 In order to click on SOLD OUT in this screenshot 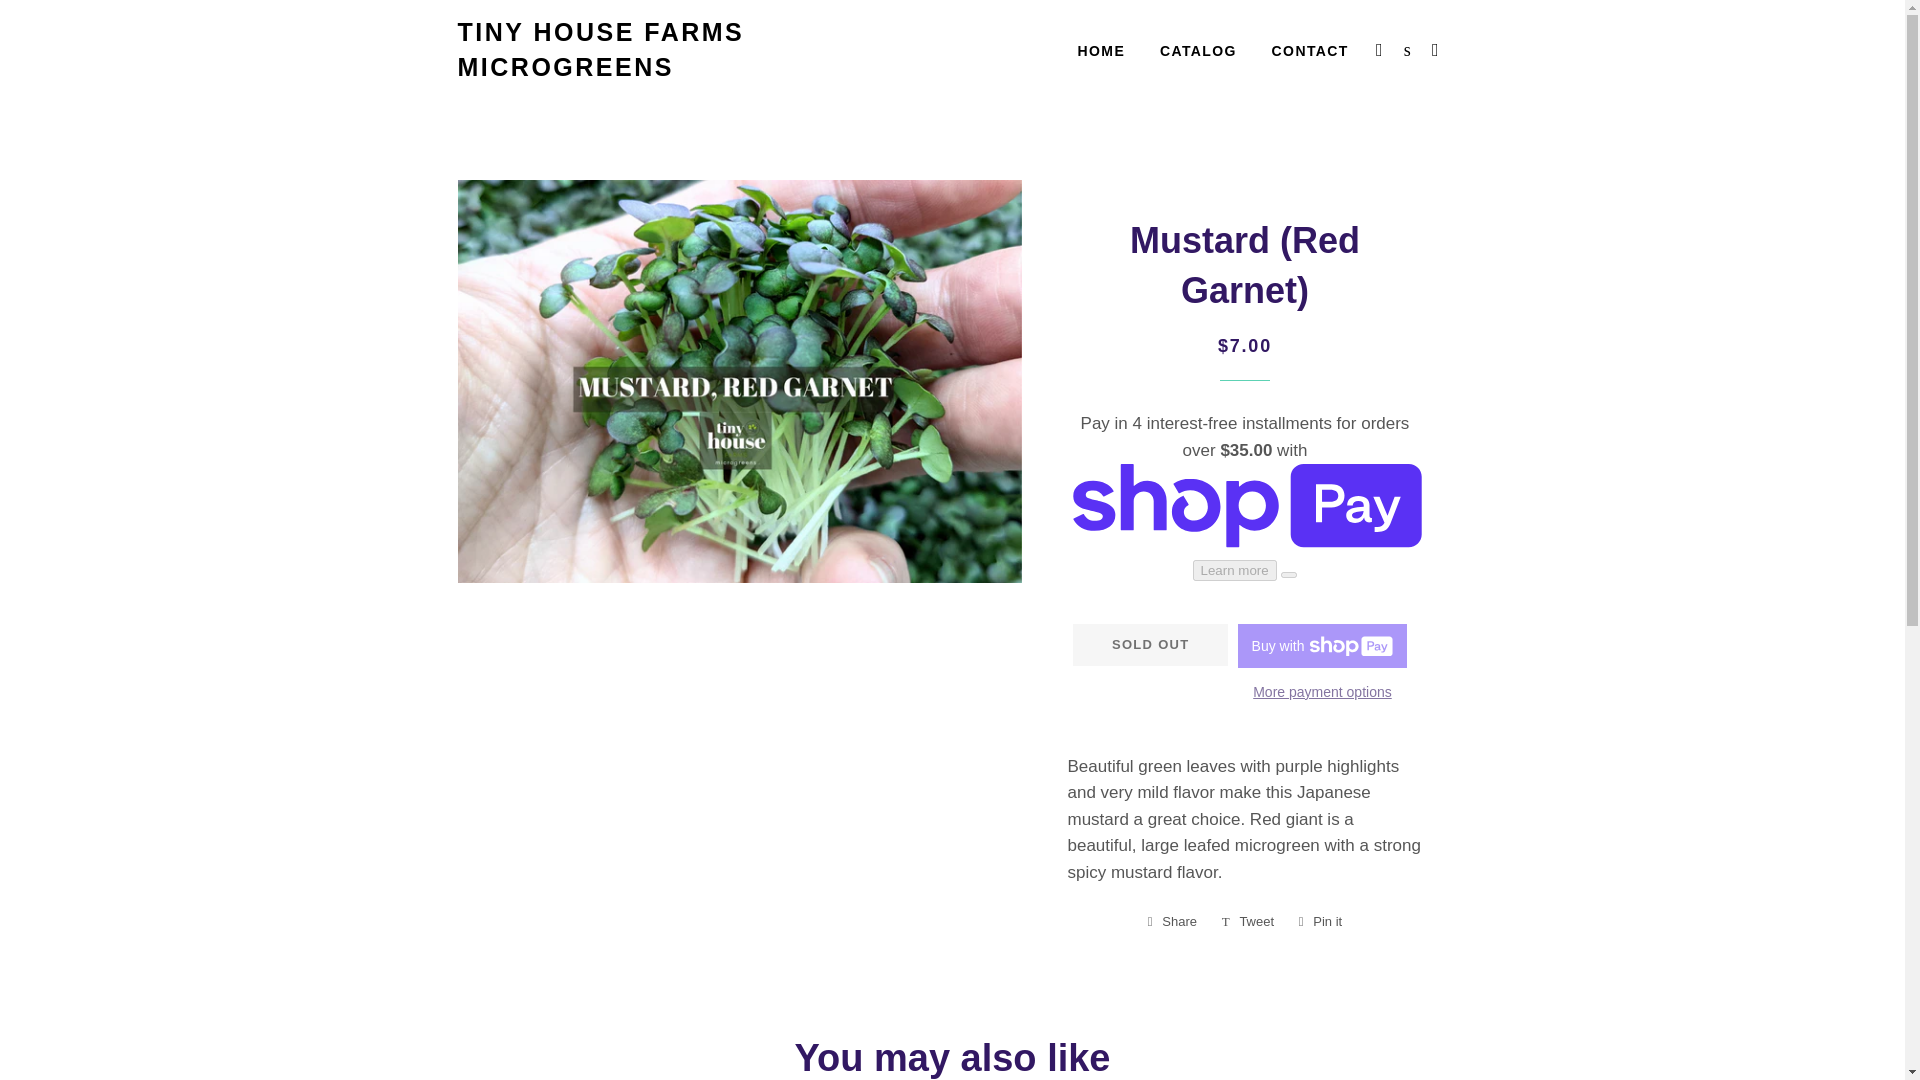, I will do `click(1102, 51)`.